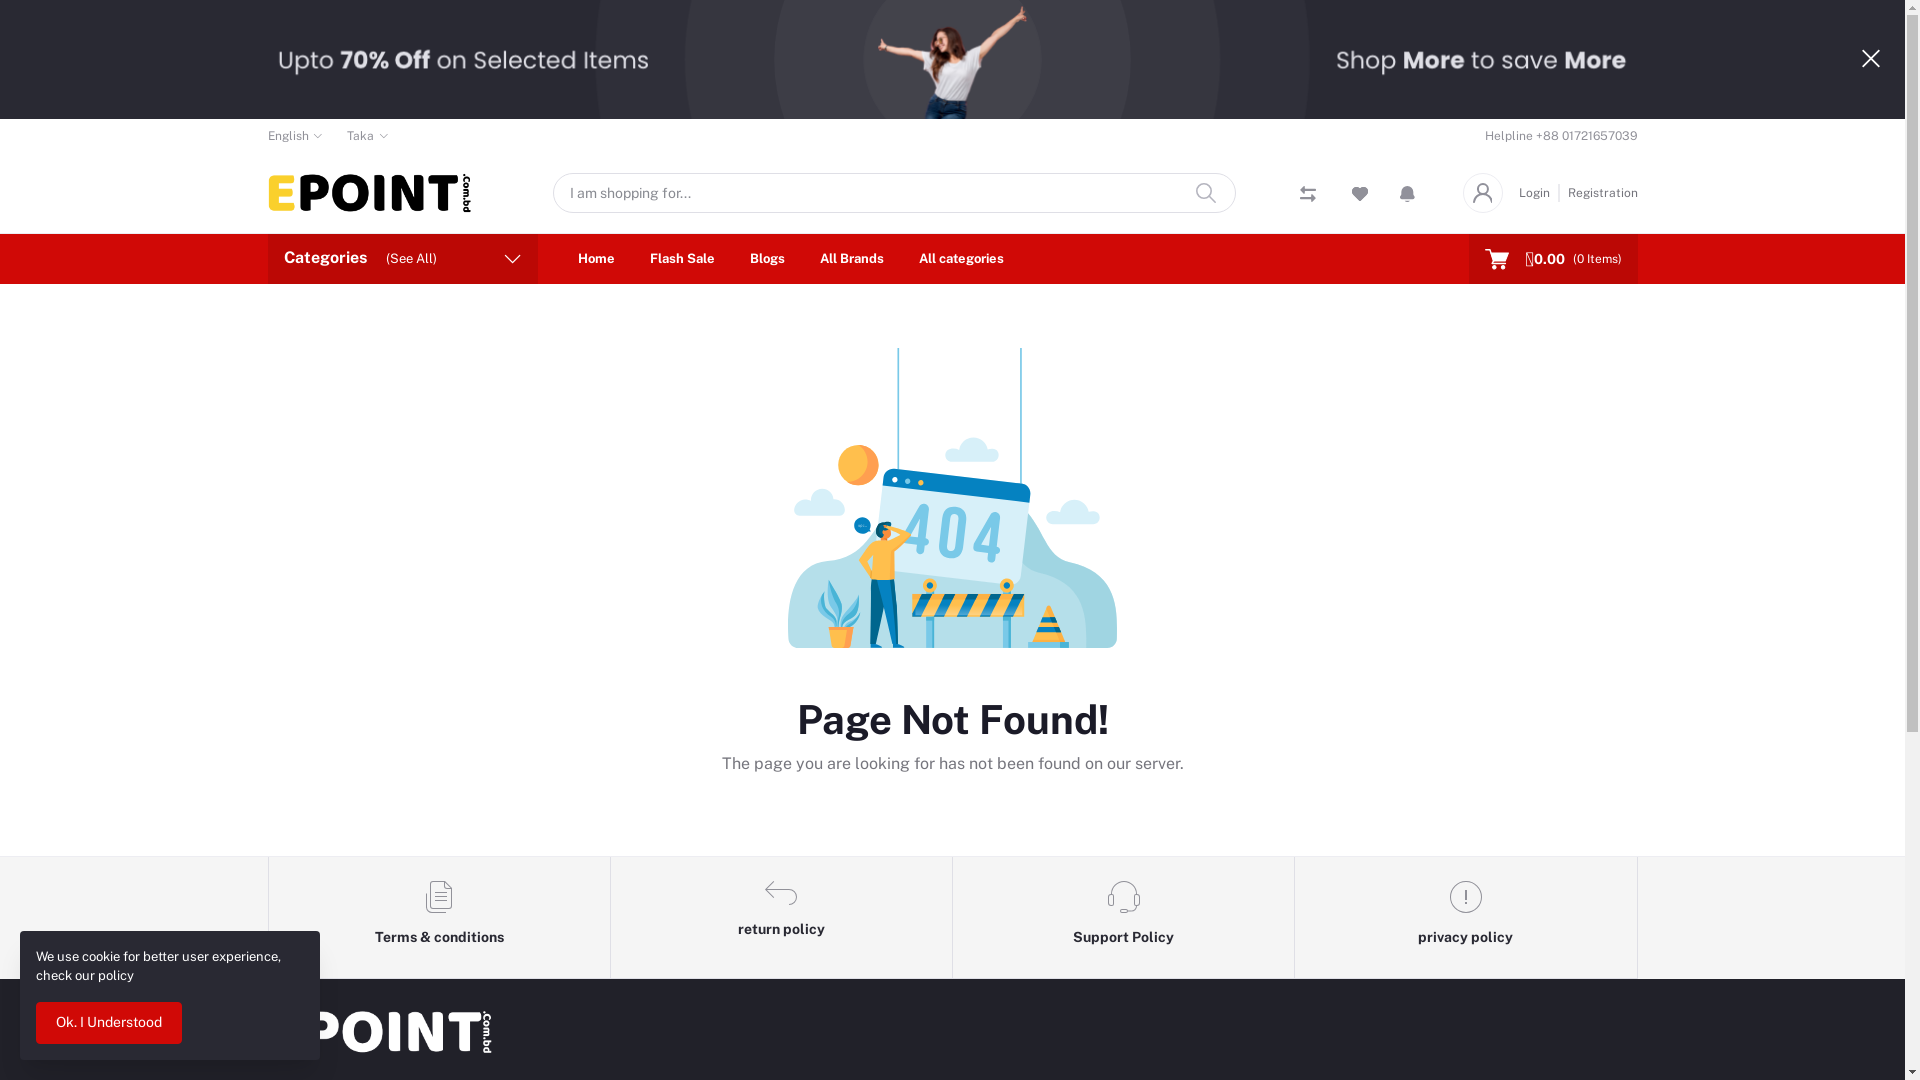  I want to click on (See All), so click(412, 258).